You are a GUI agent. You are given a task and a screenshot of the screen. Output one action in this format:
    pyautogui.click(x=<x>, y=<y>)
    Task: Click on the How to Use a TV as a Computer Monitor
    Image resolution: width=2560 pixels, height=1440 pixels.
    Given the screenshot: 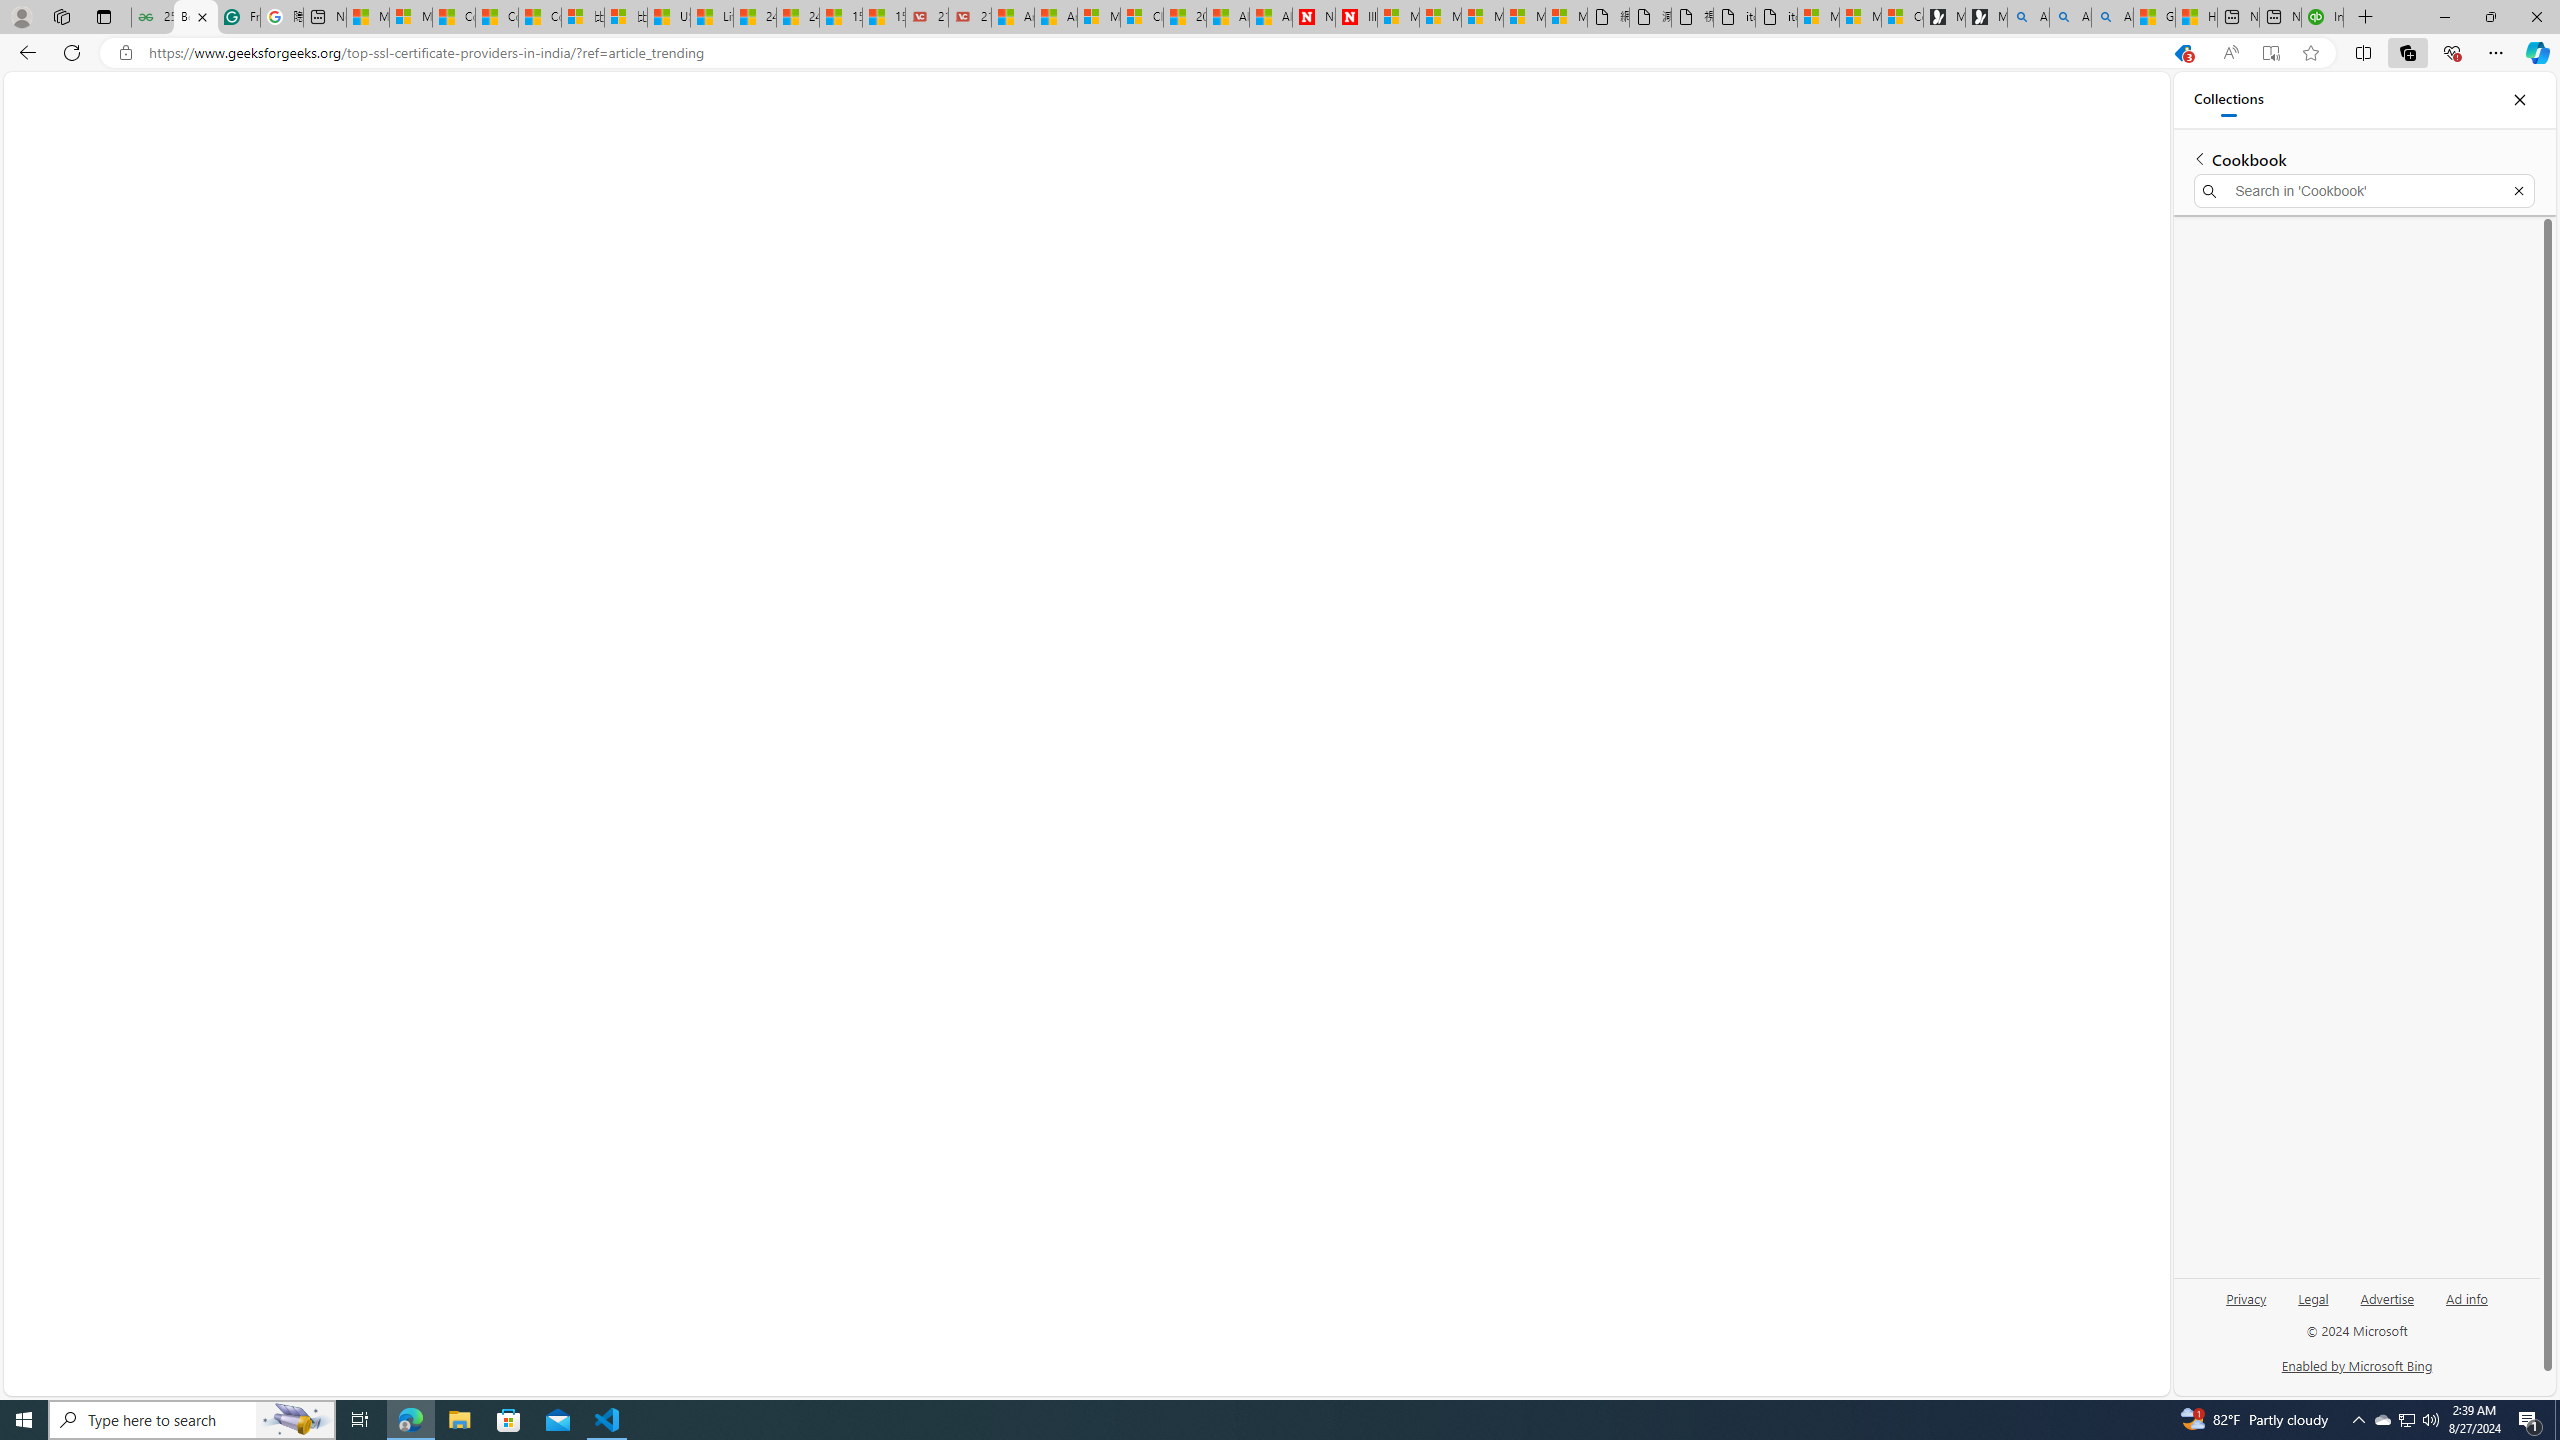 What is the action you would take?
    pyautogui.click(x=2196, y=17)
    